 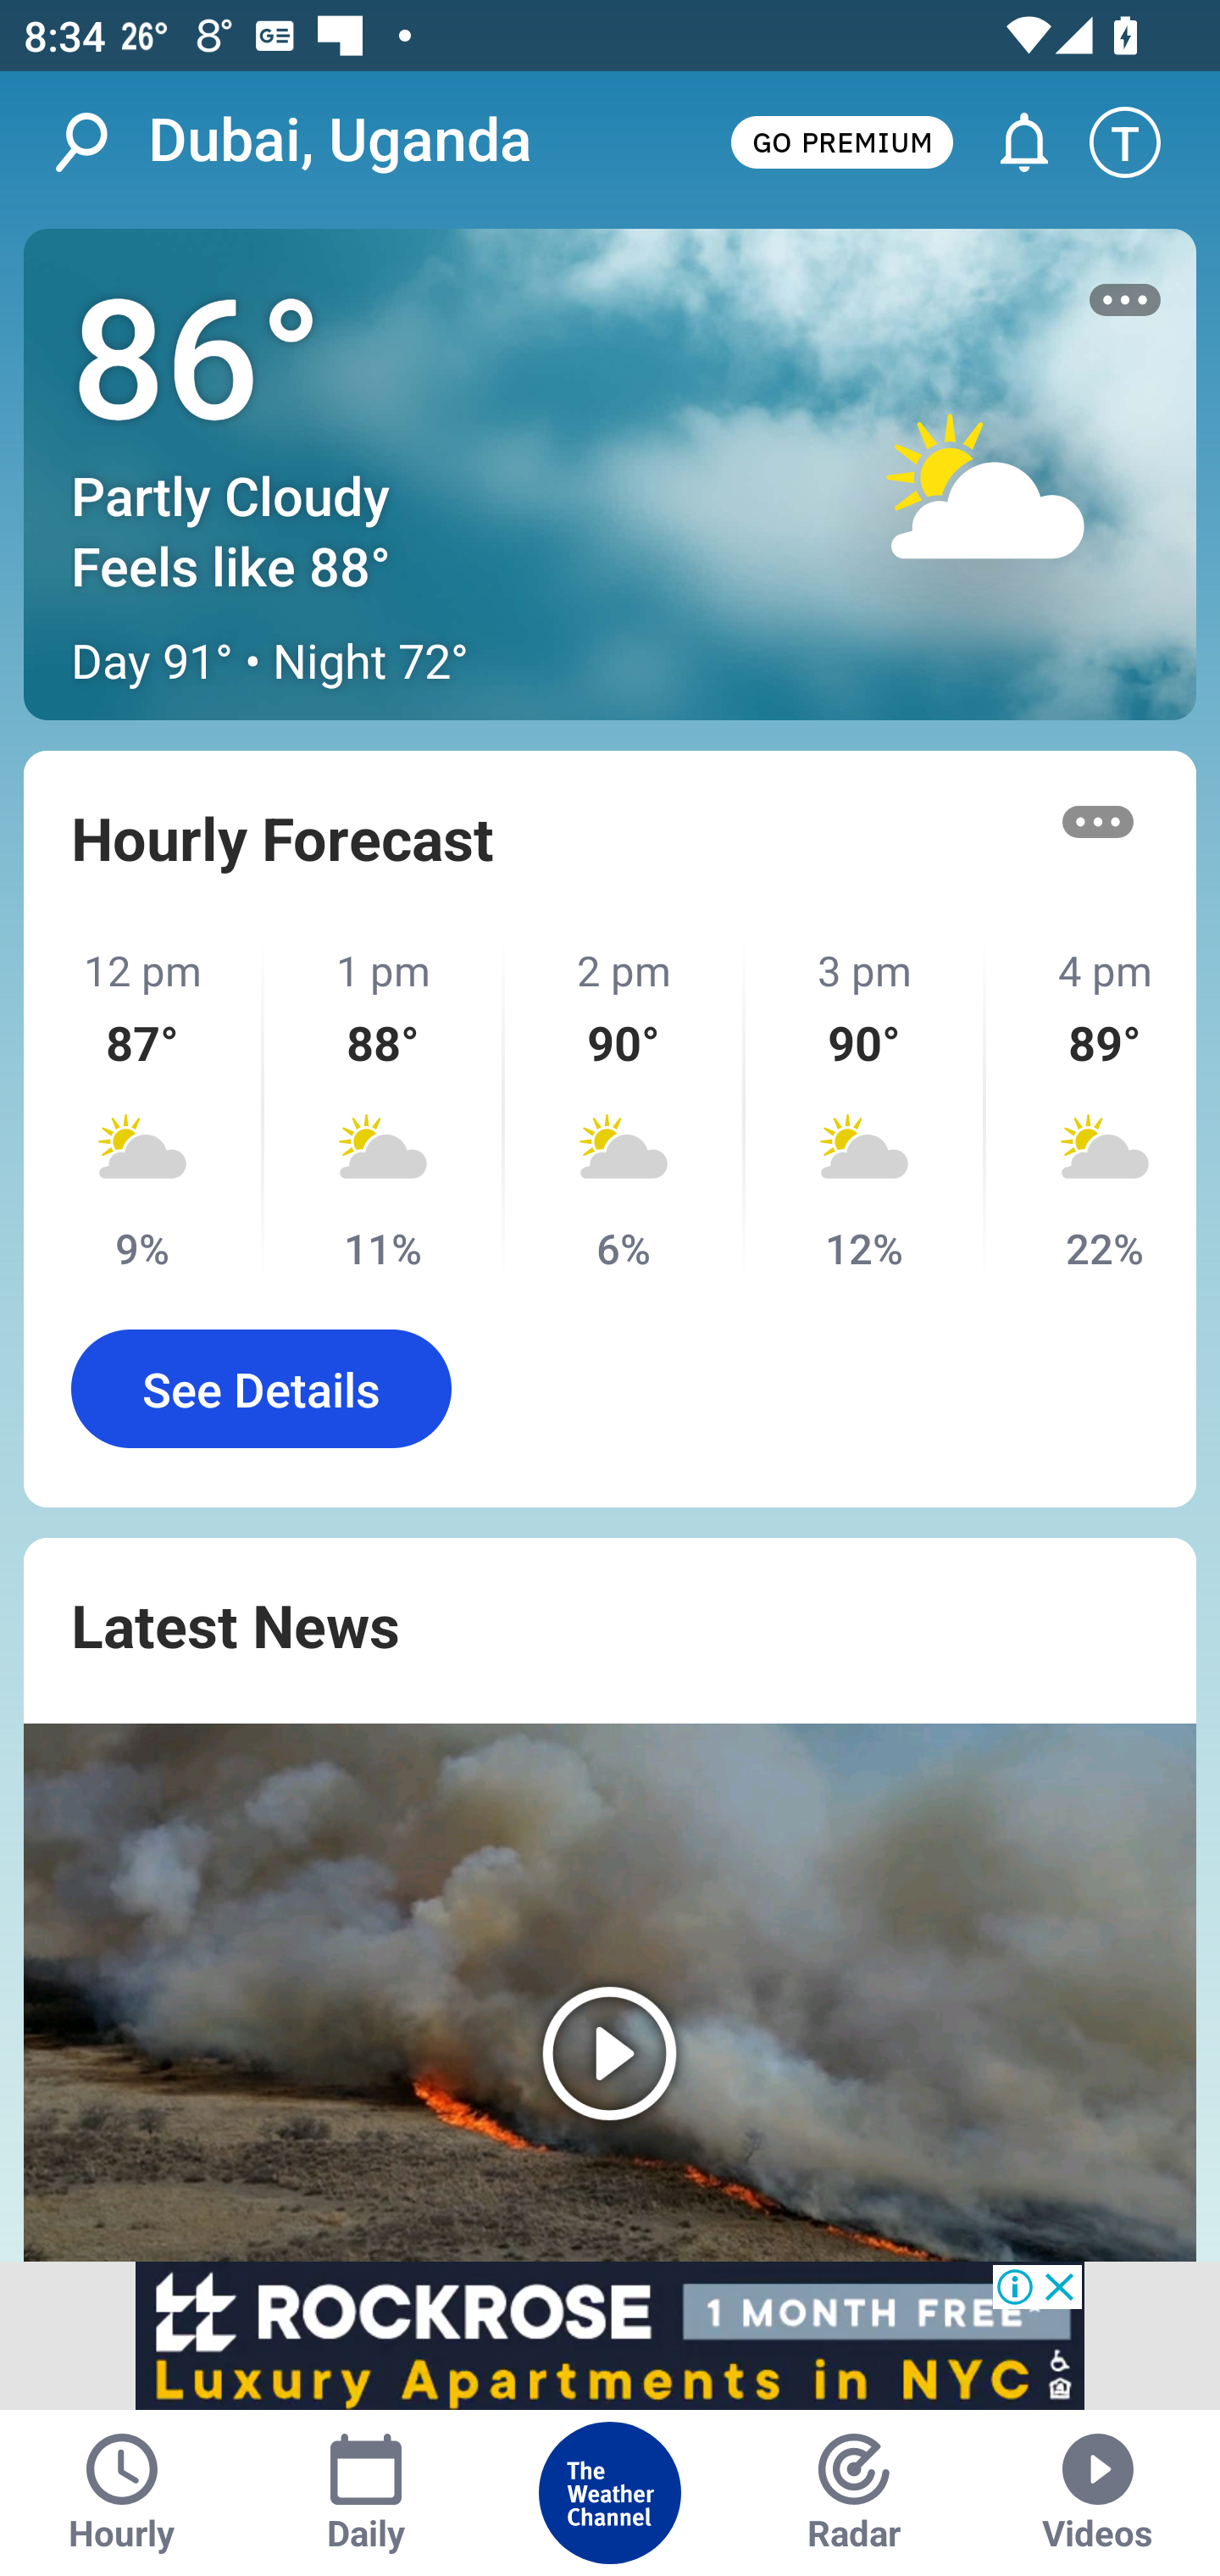 I want to click on 3 pm 90° 12%, so click(x=865, y=1108).